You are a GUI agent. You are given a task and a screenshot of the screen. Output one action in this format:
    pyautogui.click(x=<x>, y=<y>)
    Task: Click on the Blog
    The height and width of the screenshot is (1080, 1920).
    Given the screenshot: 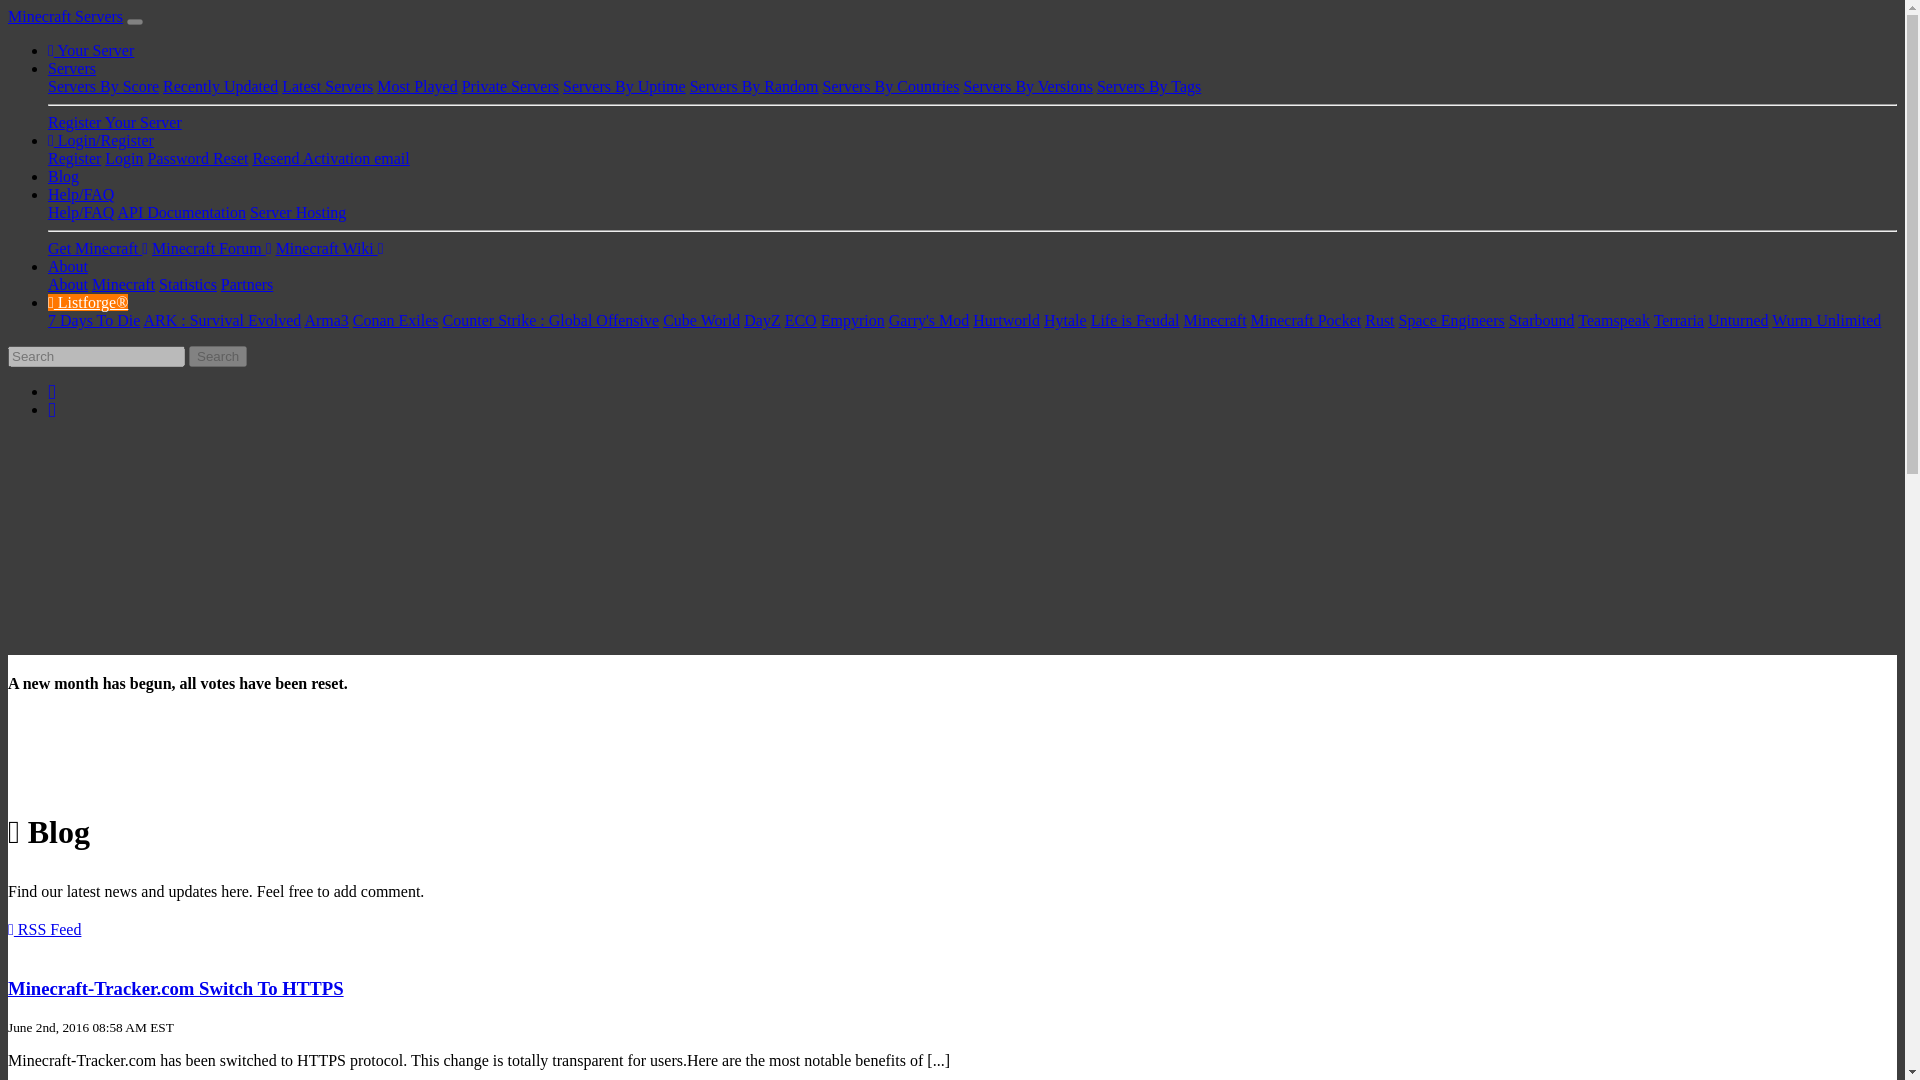 What is the action you would take?
    pyautogui.click(x=63, y=176)
    